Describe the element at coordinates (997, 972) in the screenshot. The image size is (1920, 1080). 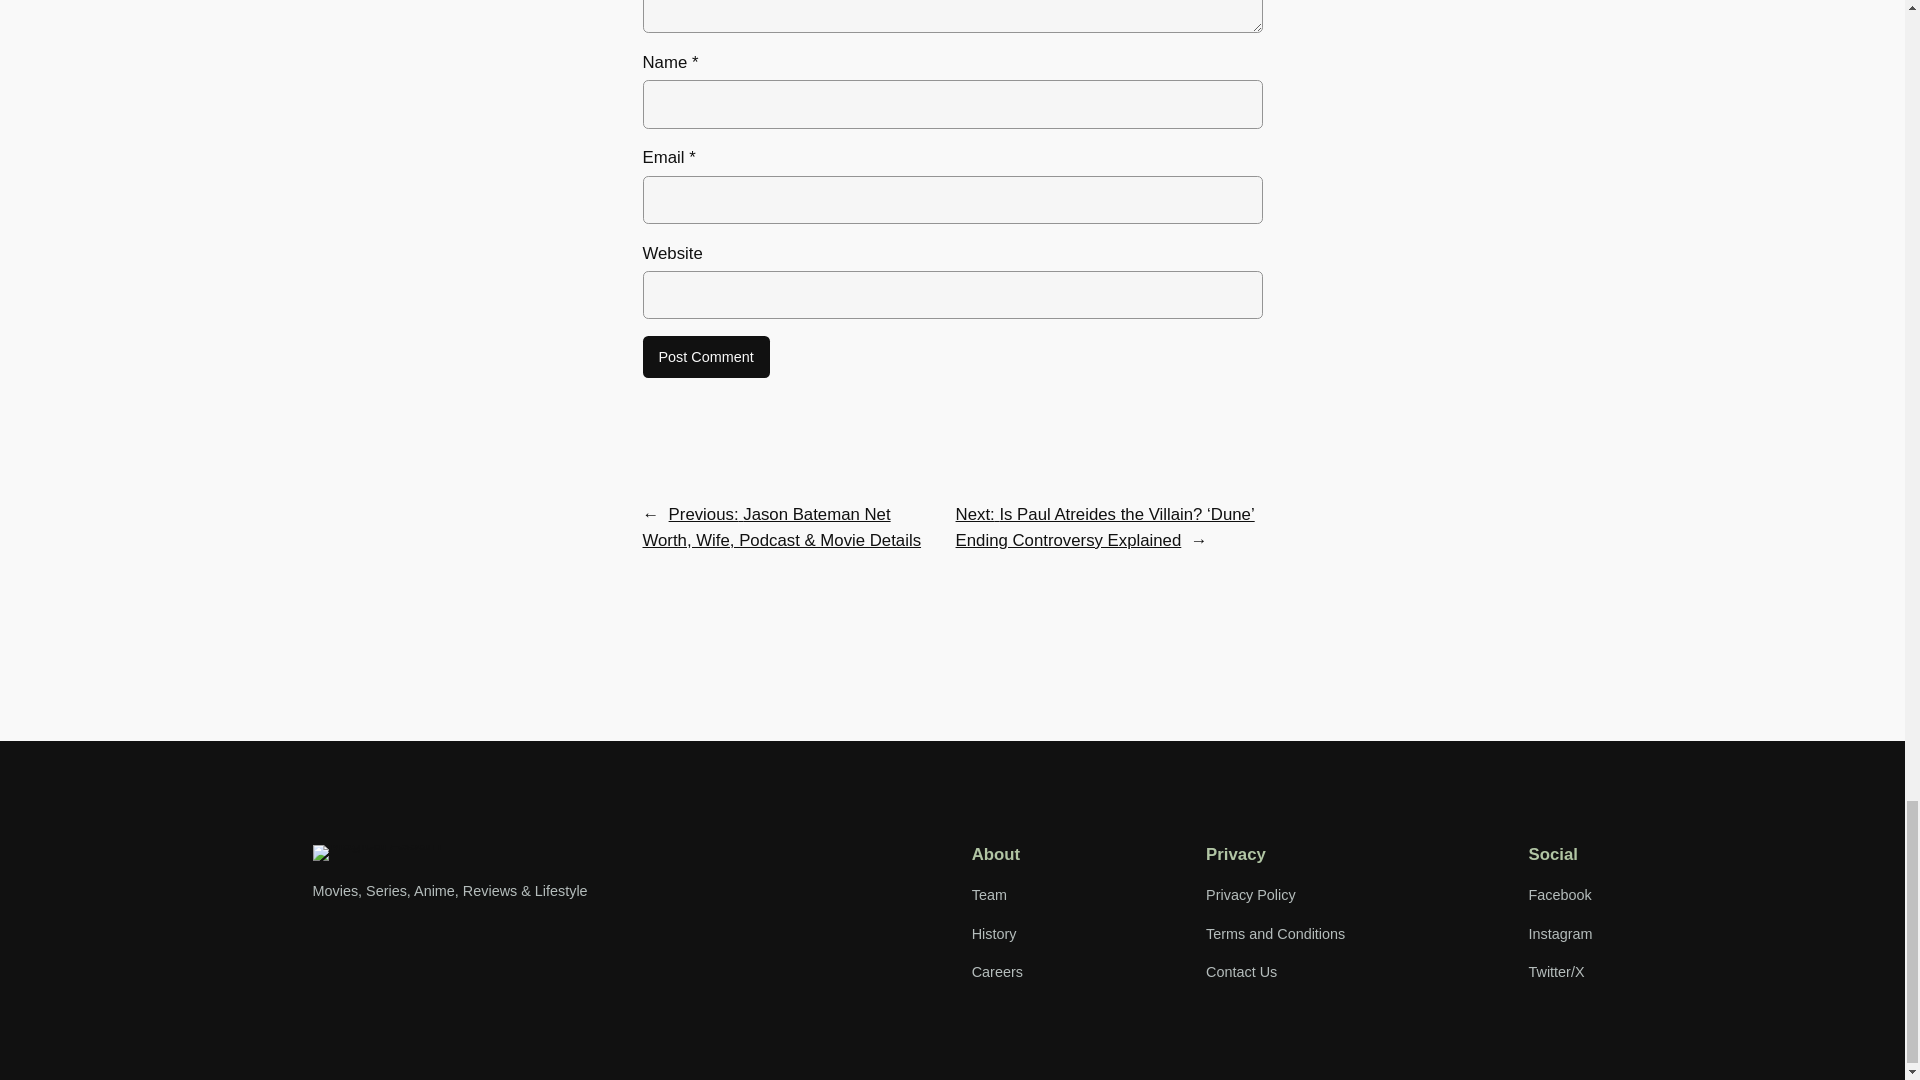
I see `Careers` at that location.